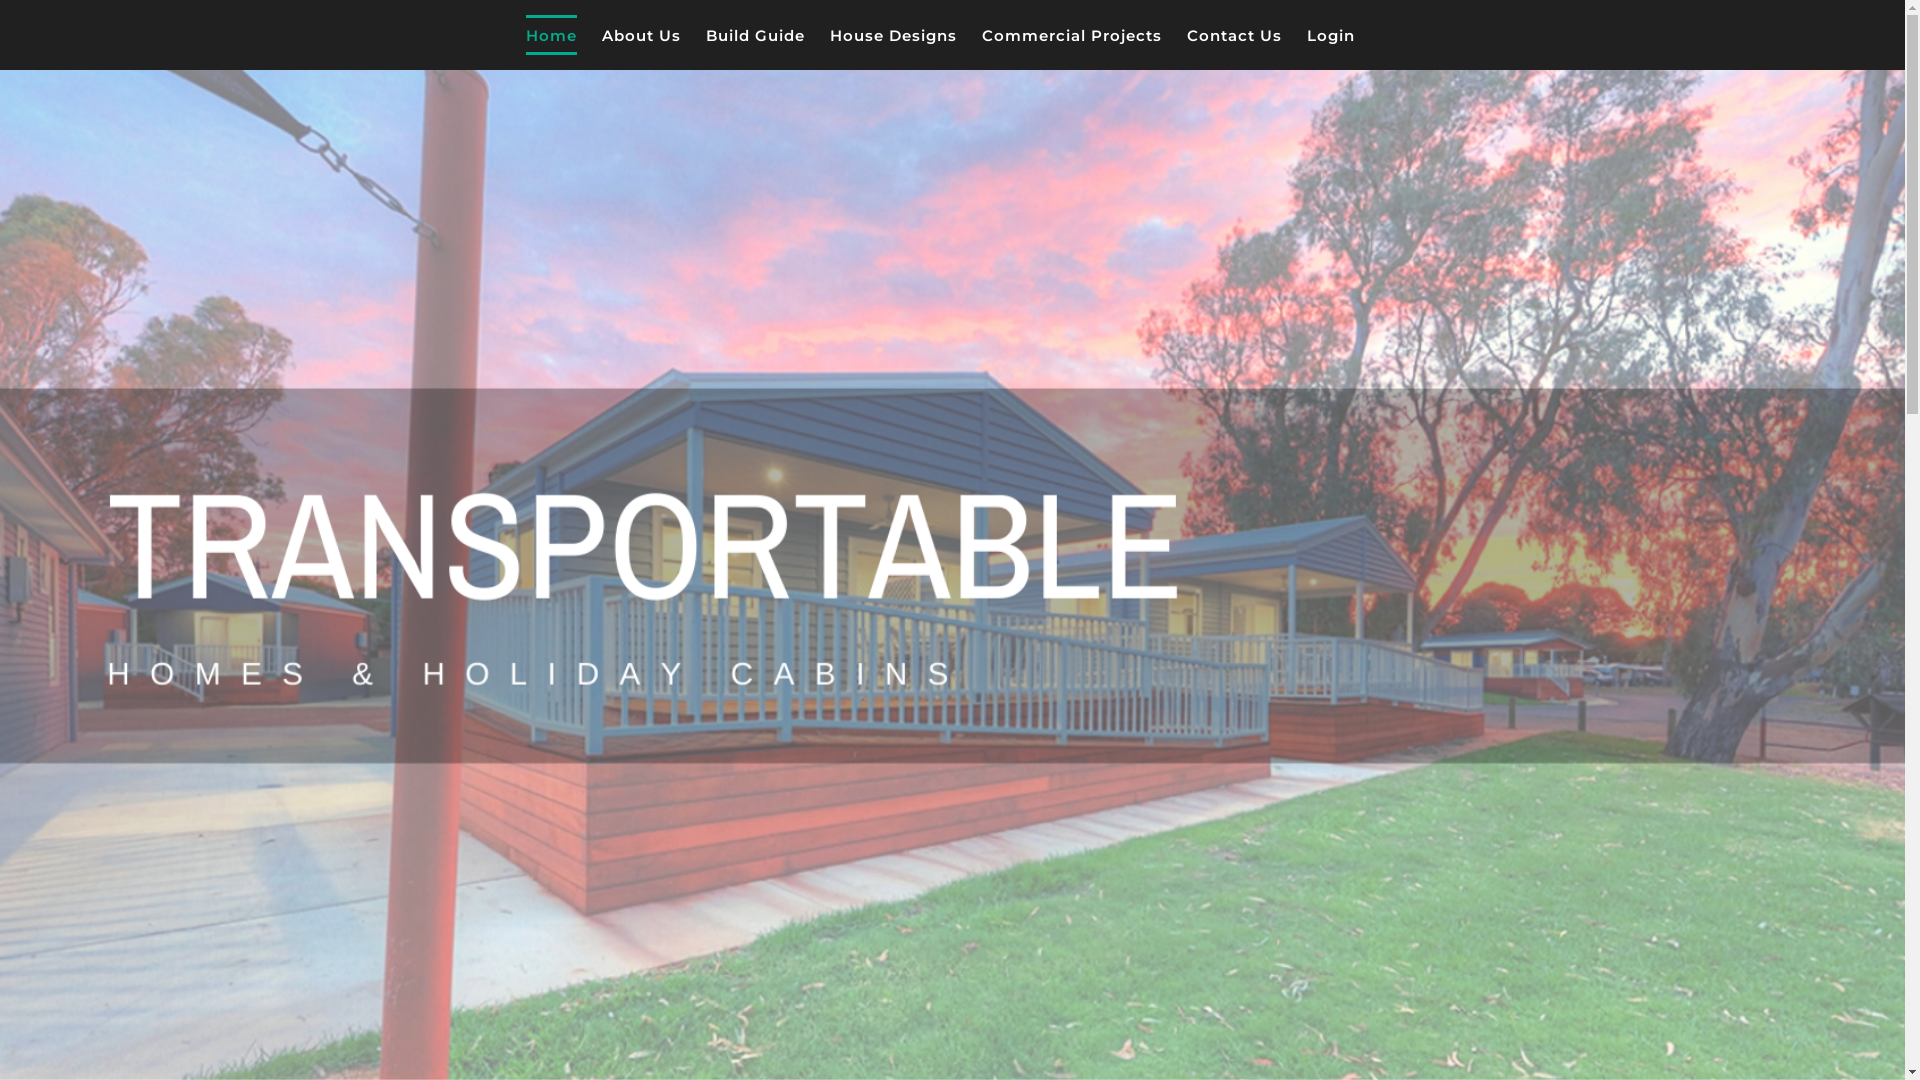 The height and width of the screenshot is (1080, 1920). I want to click on Login, so click(1330, 35).